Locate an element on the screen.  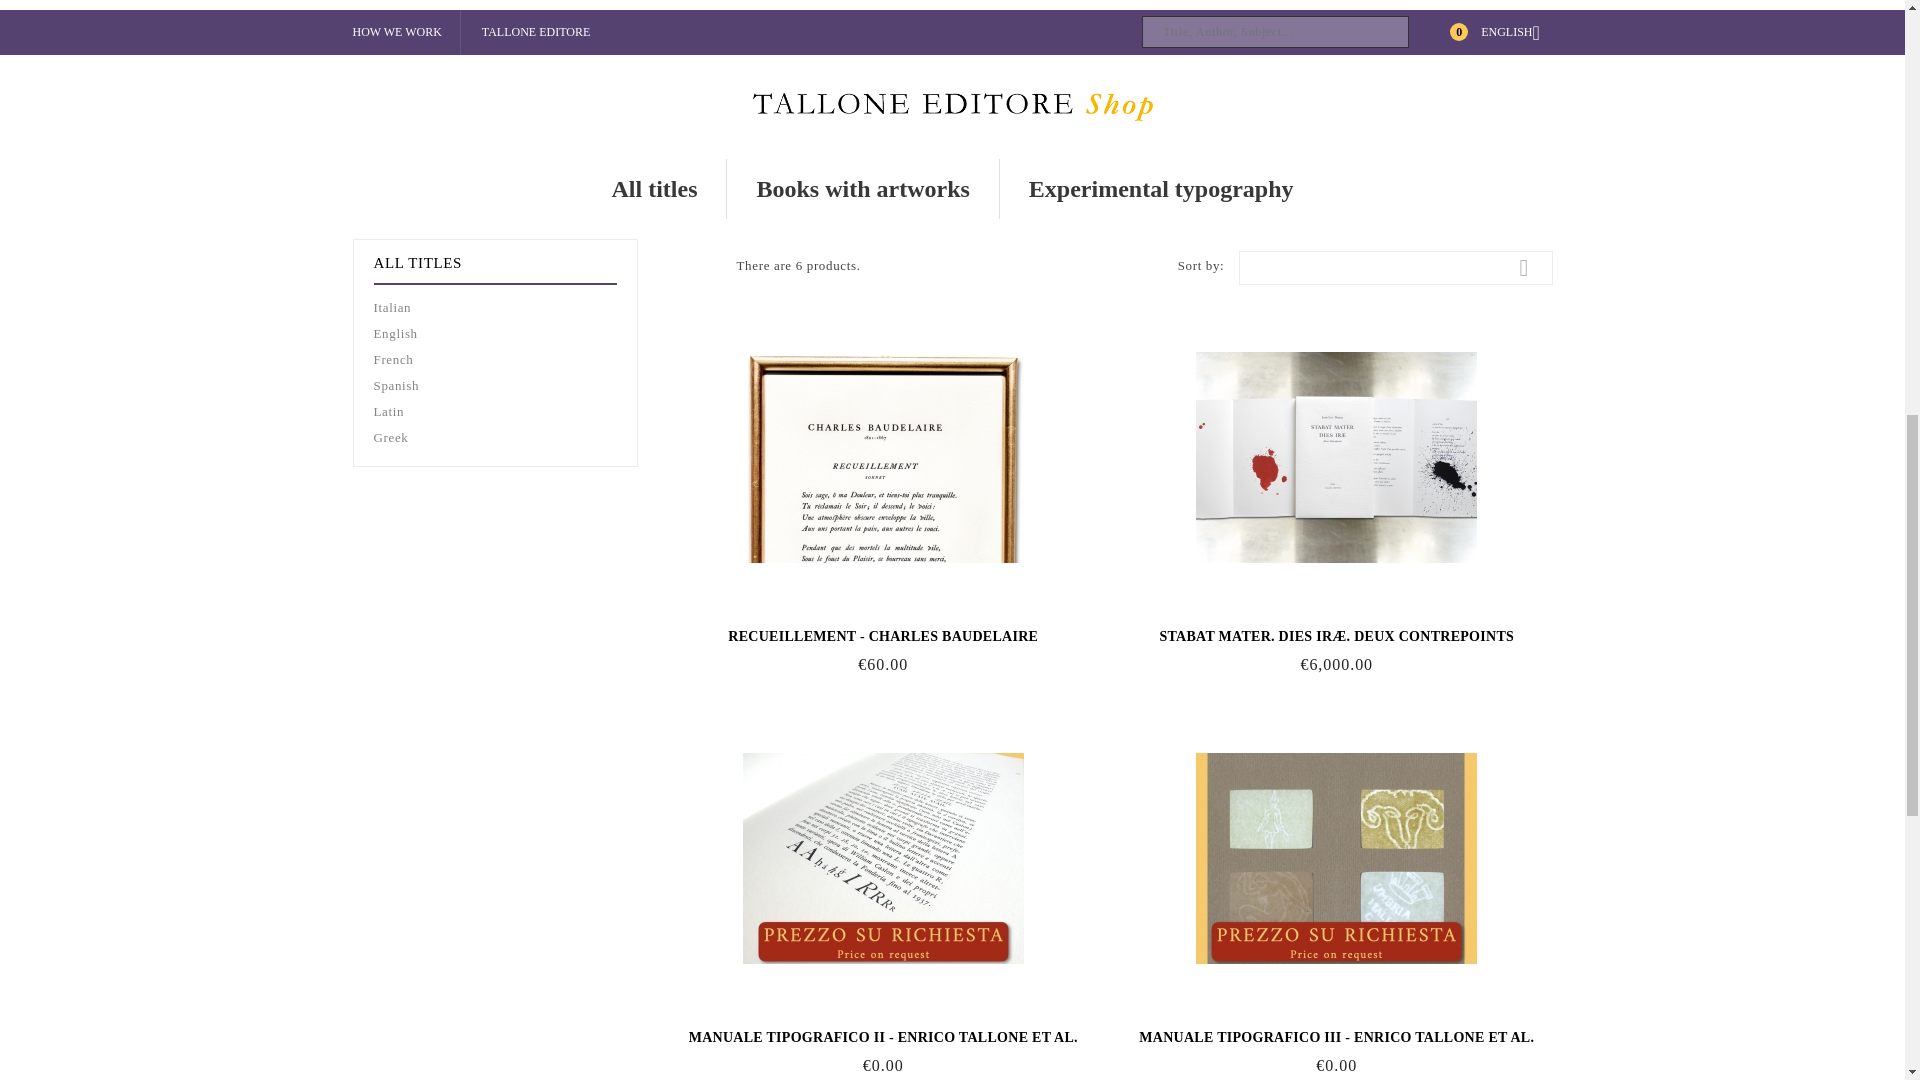
Books with artworks is located at coordinates (862, 188).